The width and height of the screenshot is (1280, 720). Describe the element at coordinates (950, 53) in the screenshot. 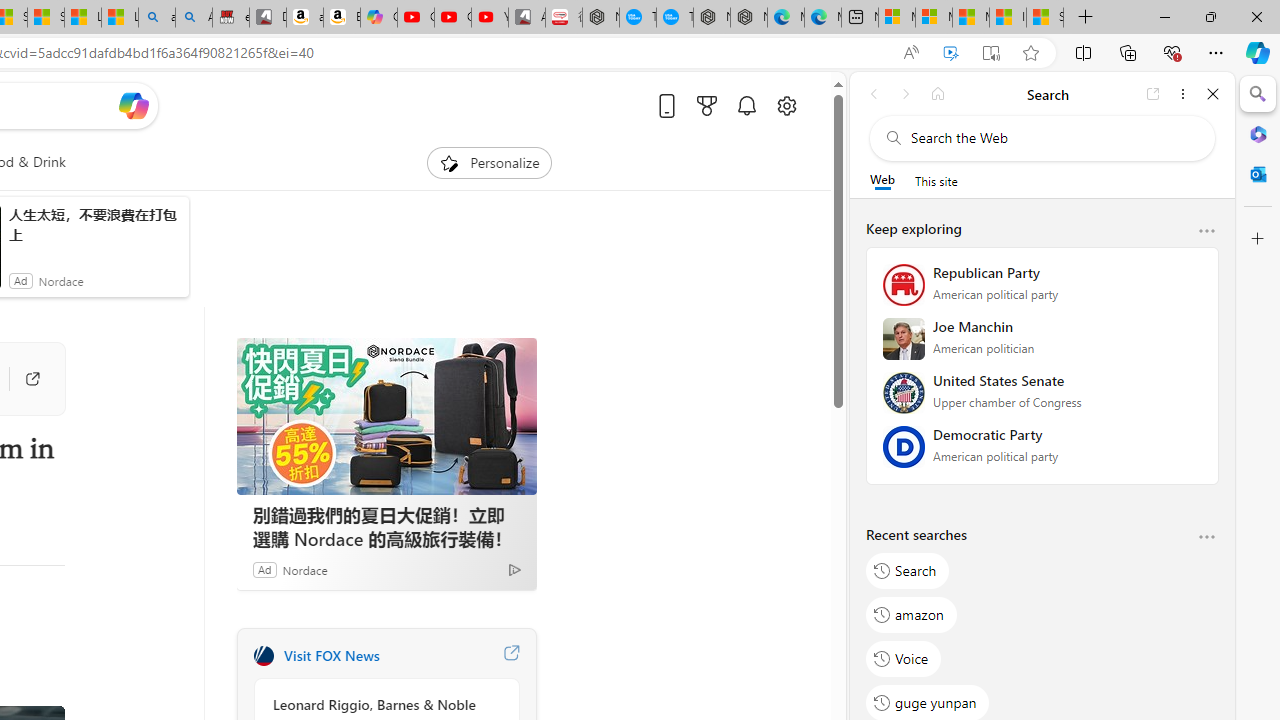

I see `Enhance video` at that location.